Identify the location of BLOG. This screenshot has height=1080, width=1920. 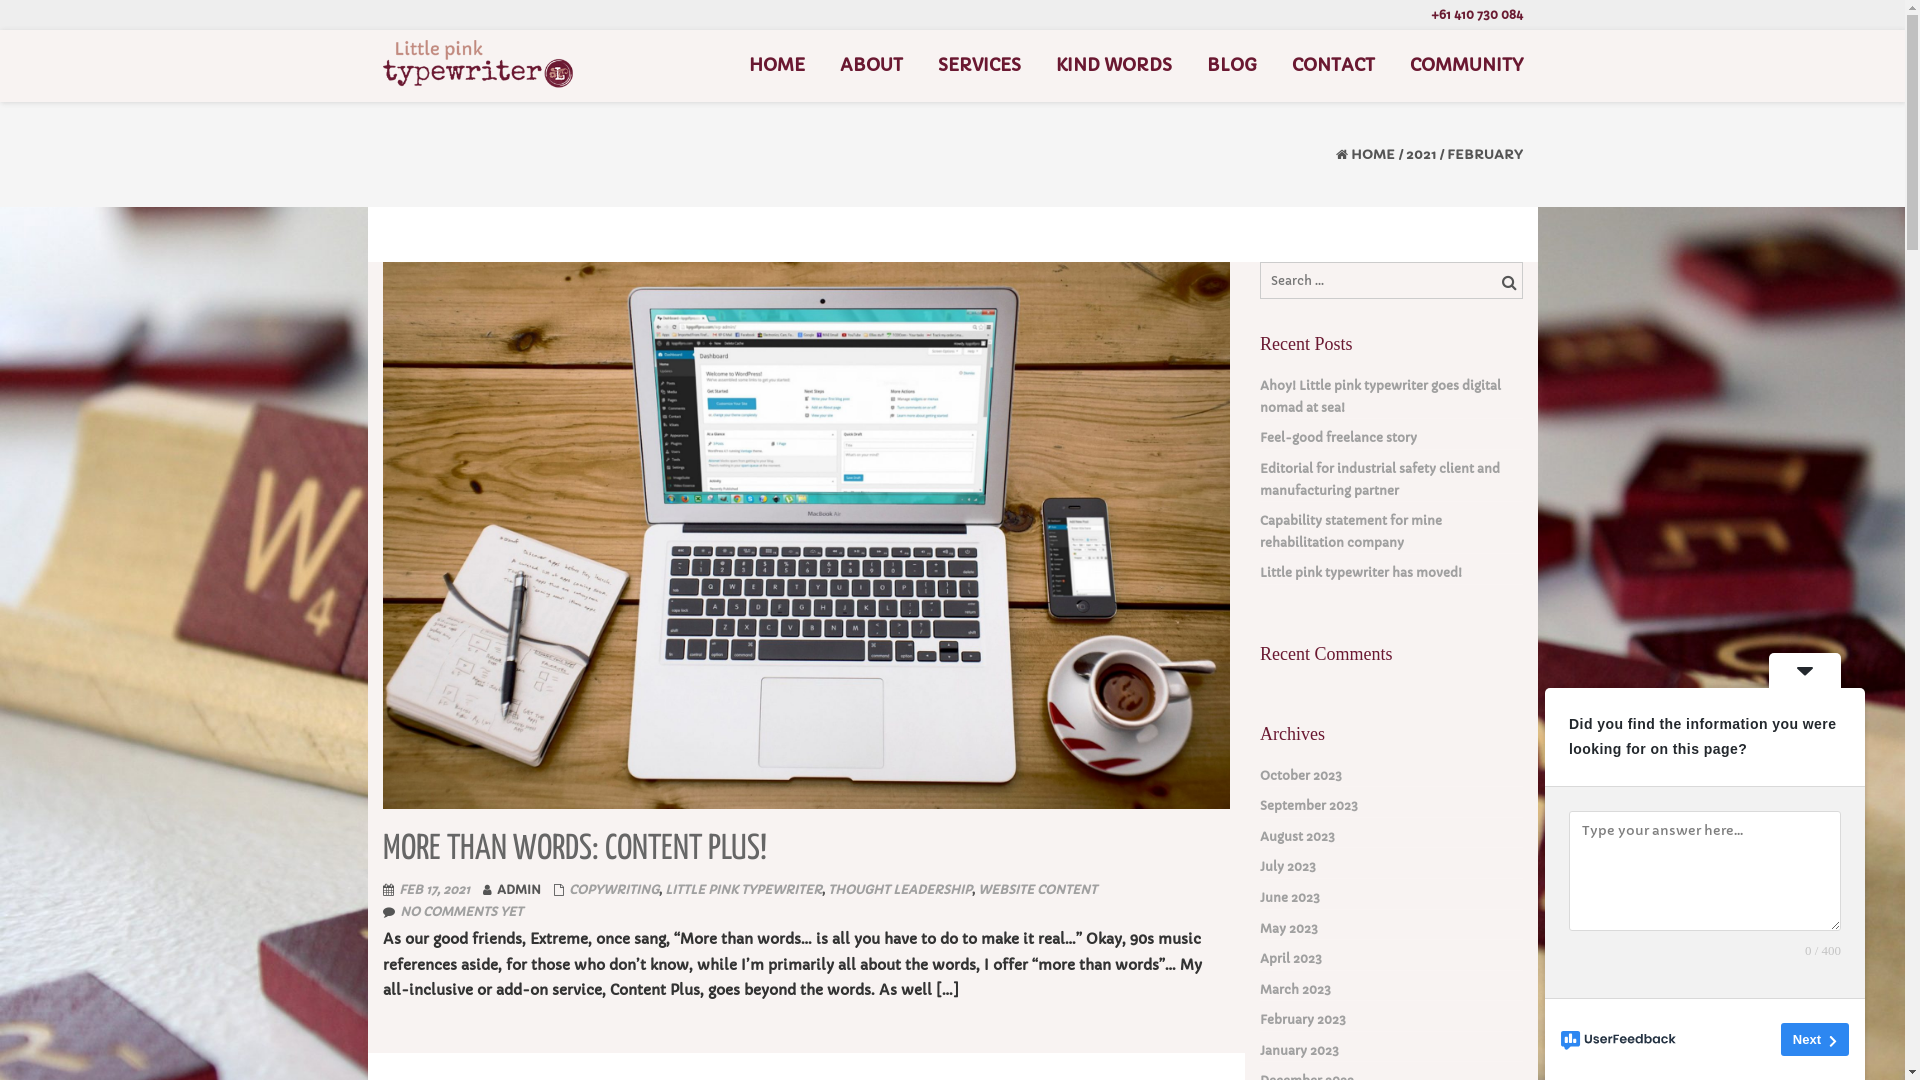
(1231, 66).